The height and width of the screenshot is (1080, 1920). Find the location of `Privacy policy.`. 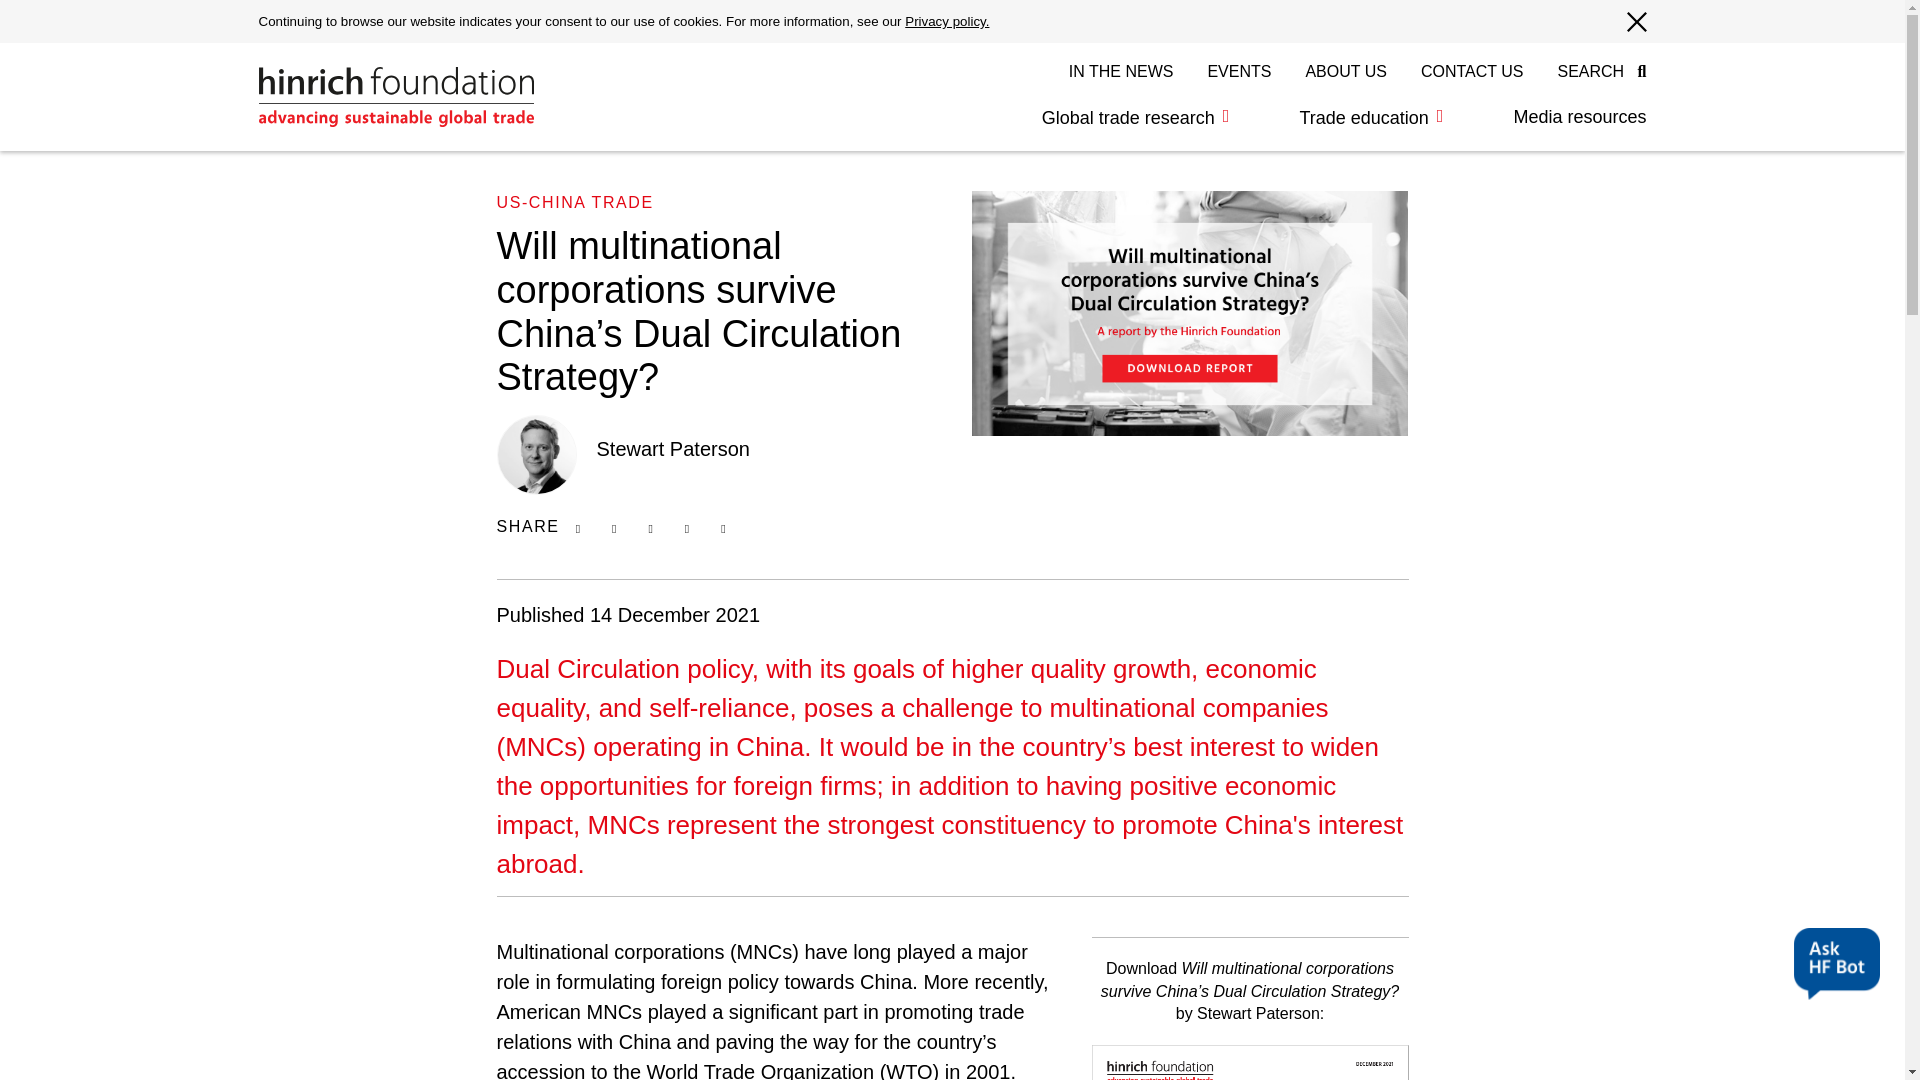

Privacy policy. is located at coordinates (946, 22).